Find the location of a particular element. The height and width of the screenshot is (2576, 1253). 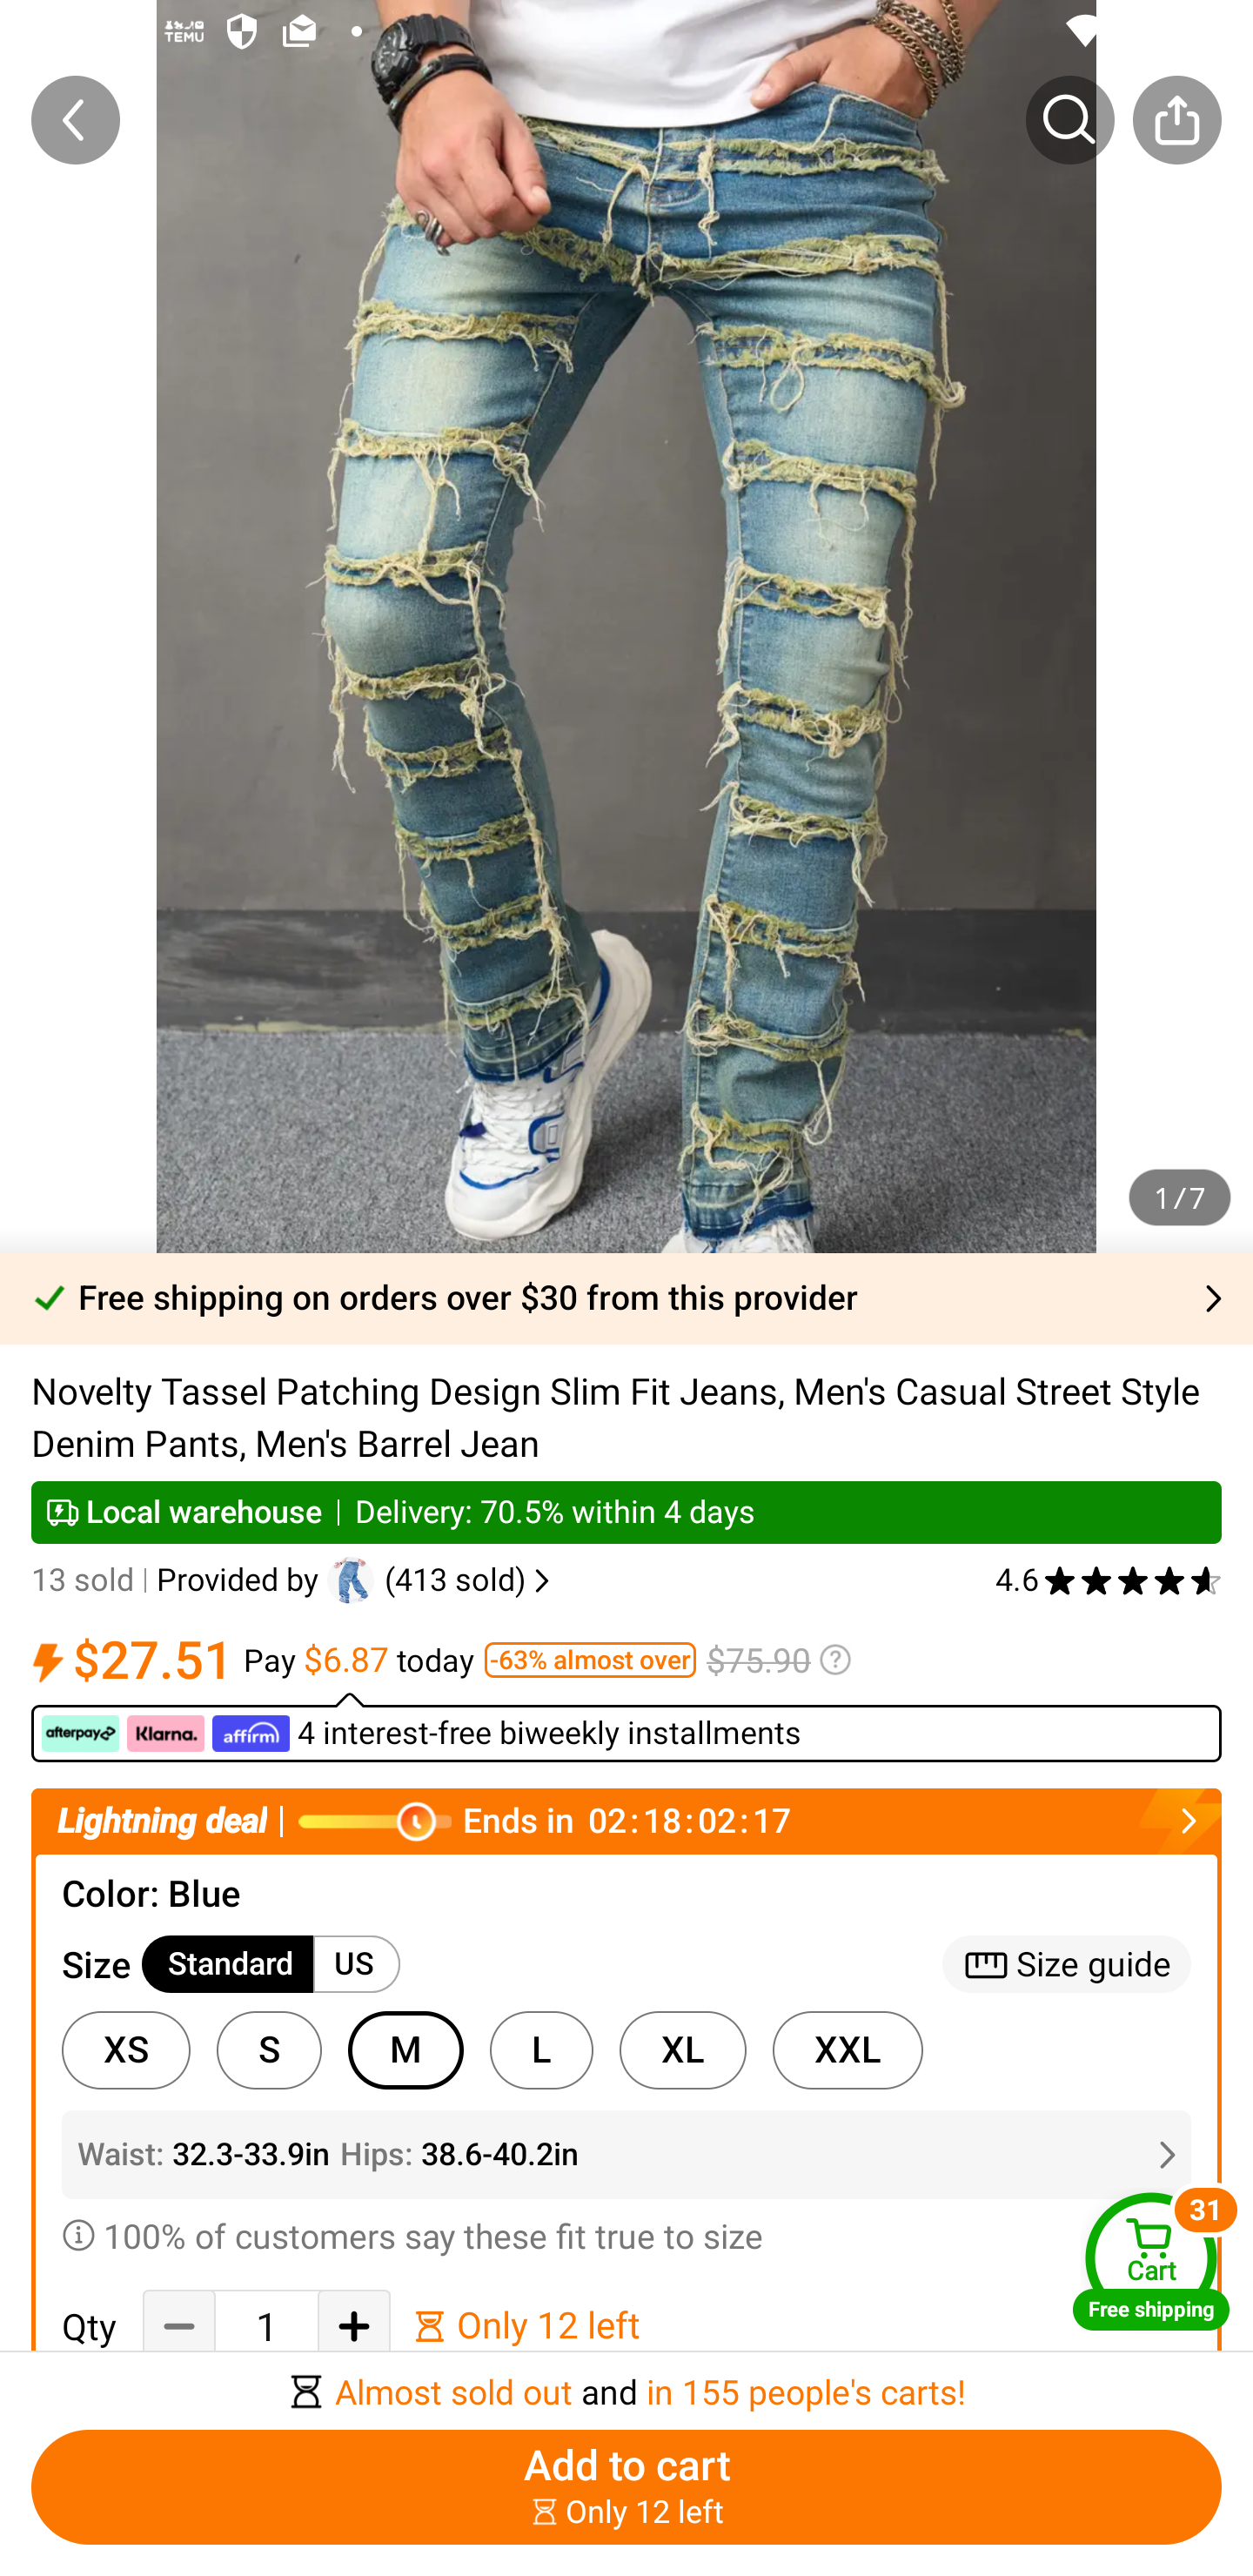

L is located at coordinates (541, 2050).